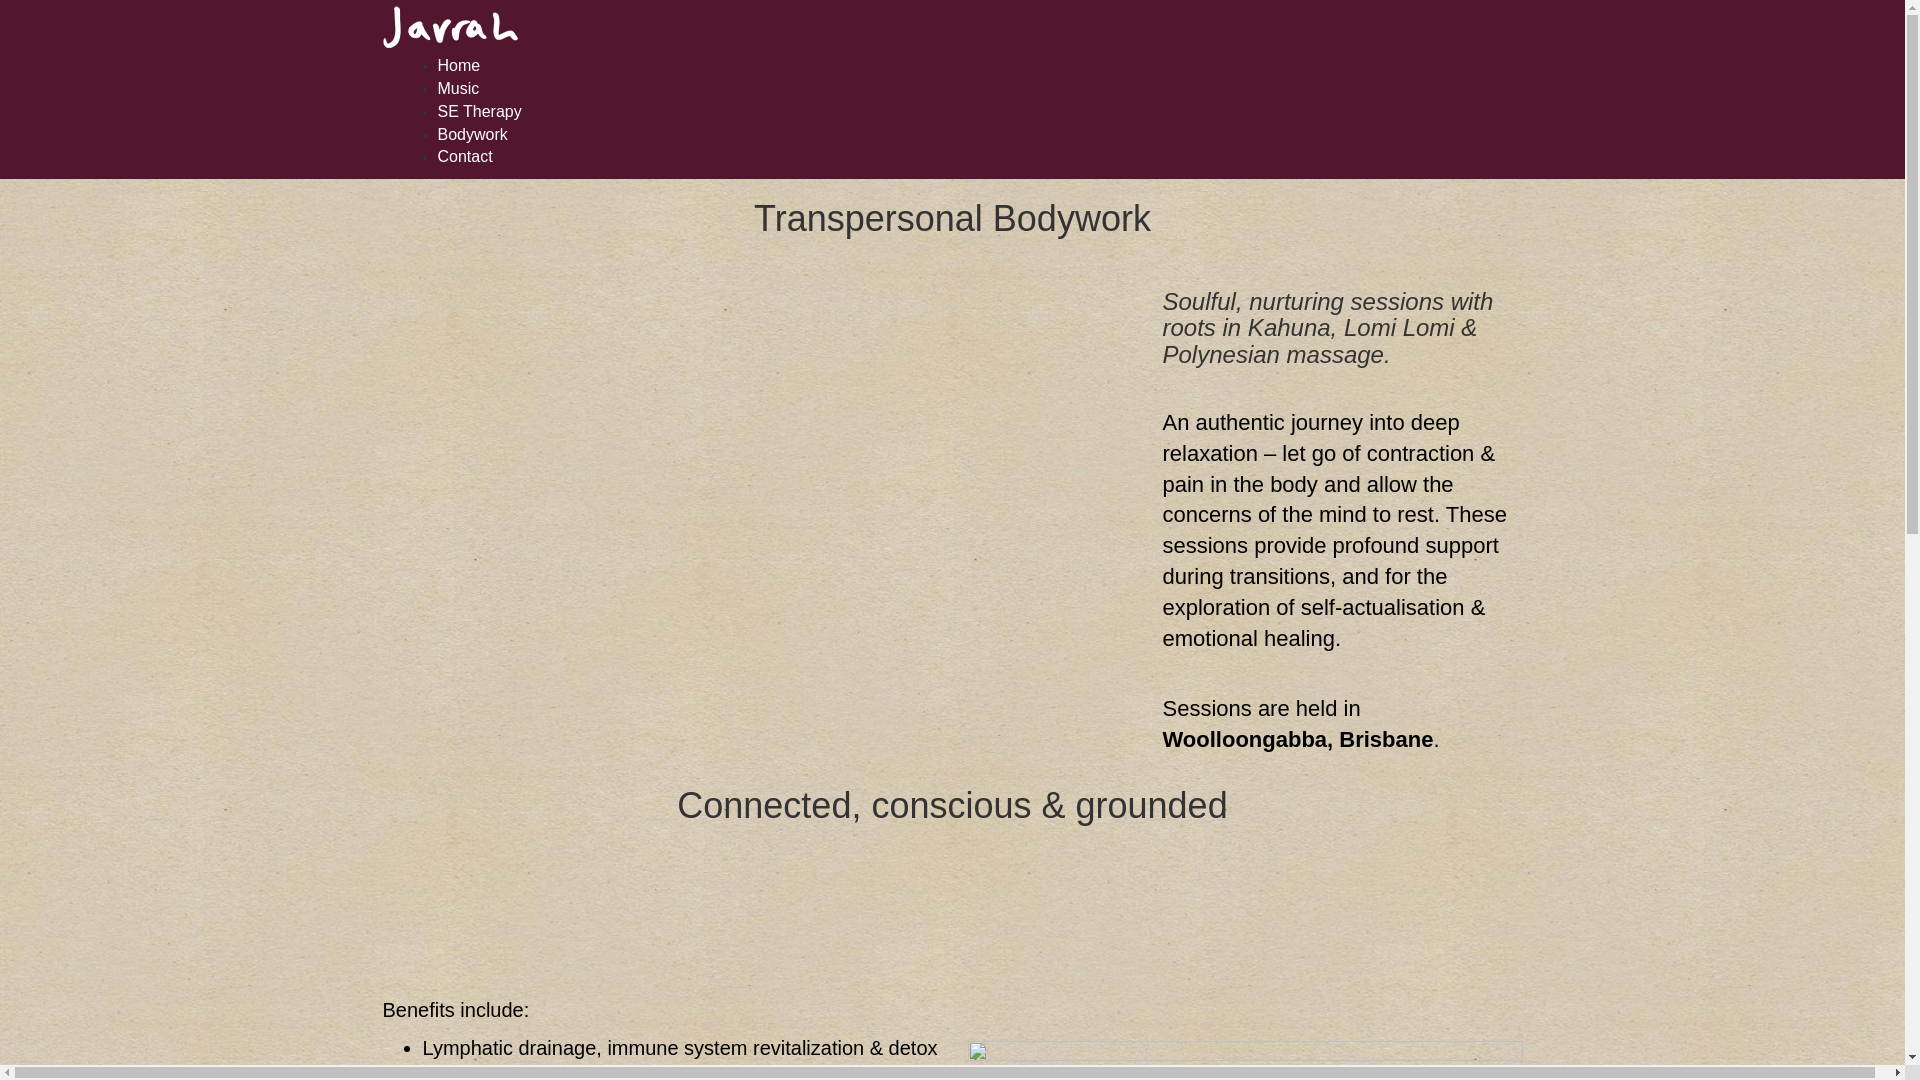 Image resolution: width=1920 pixels, height=1080 pixels. Describe the element at coordinates (473, 134) in the screenshot. I see `Bodywork` at that location.